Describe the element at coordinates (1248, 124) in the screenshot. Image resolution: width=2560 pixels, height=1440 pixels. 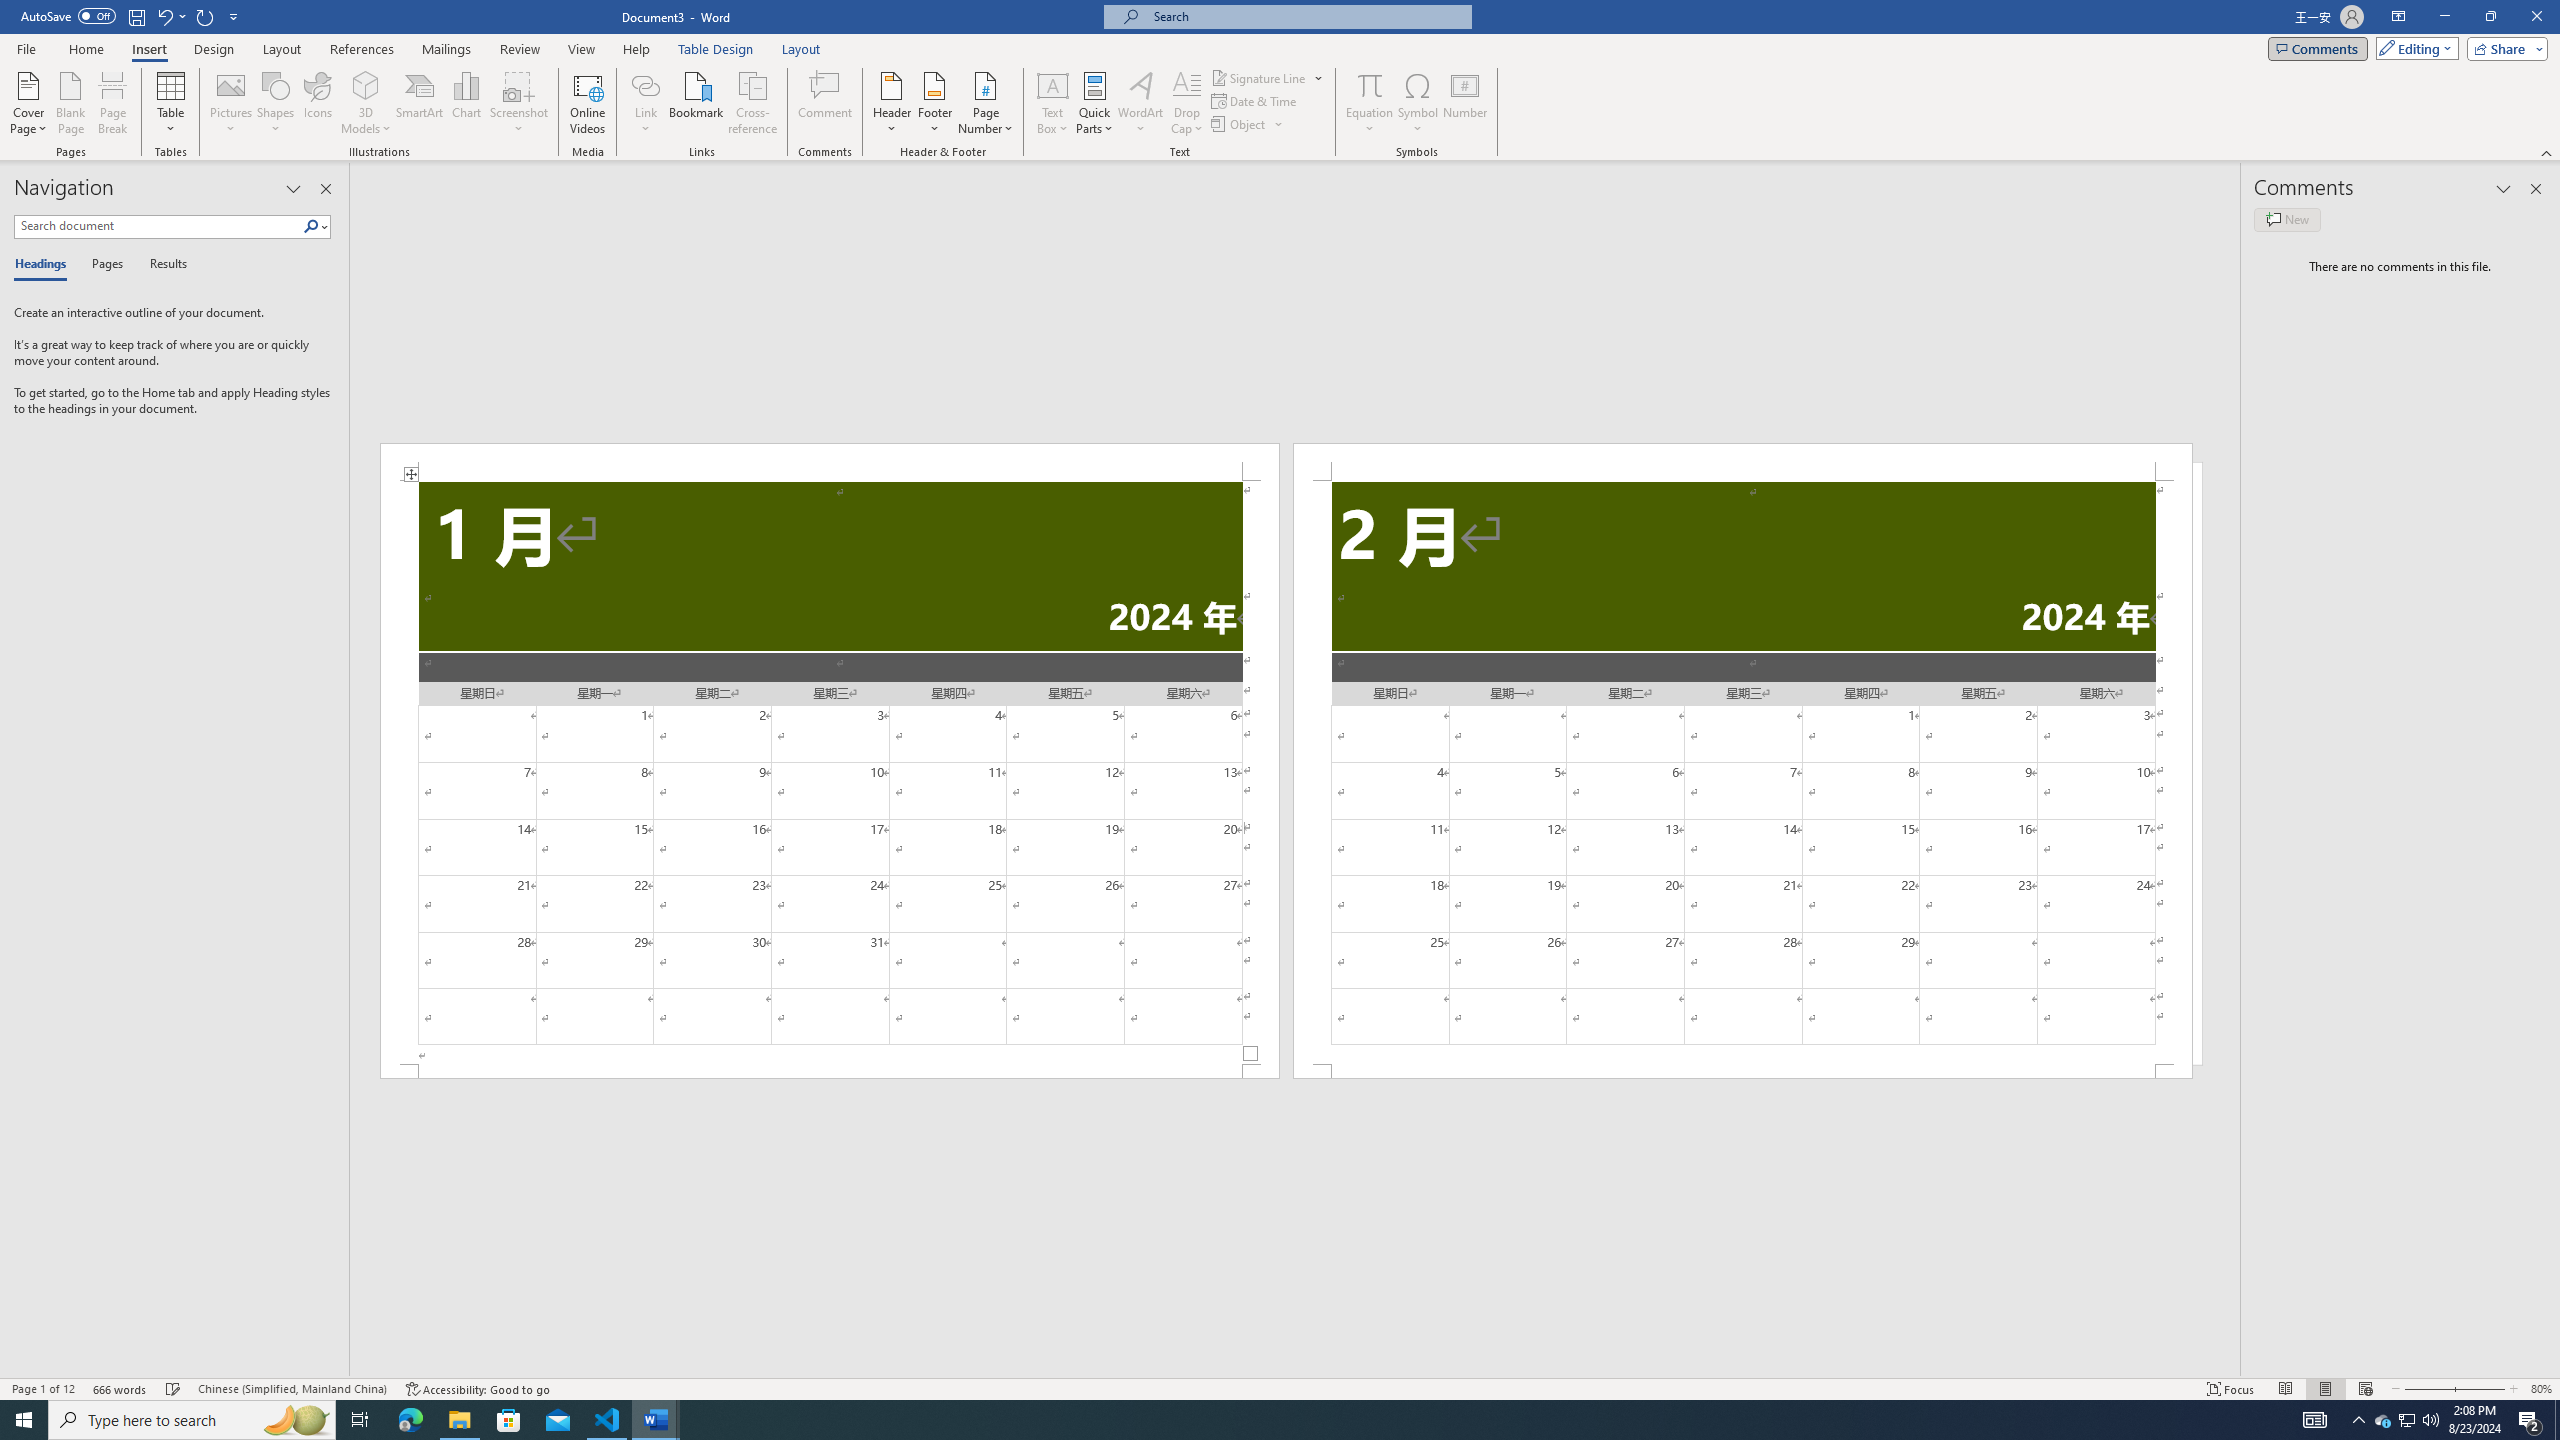
I see `Object...` at that location.